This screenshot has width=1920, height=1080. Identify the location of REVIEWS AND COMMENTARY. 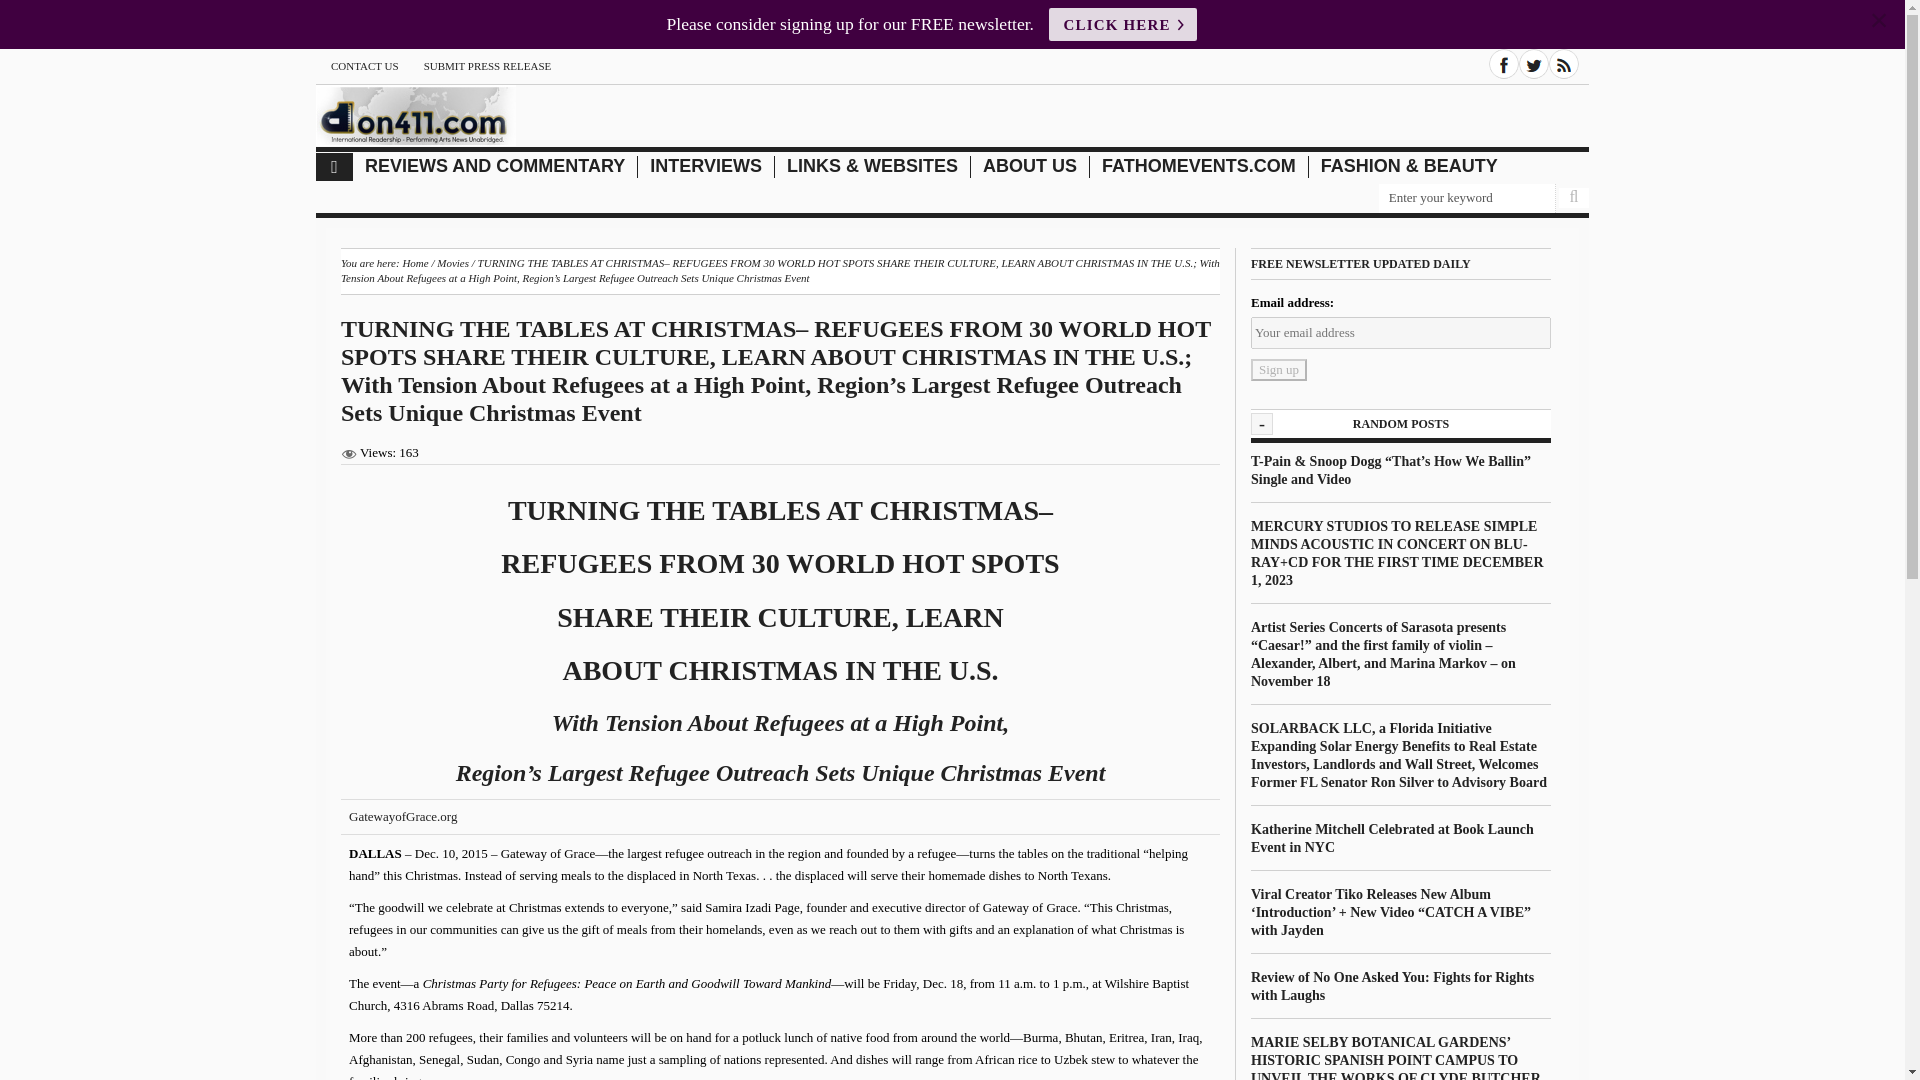
(494, 166).